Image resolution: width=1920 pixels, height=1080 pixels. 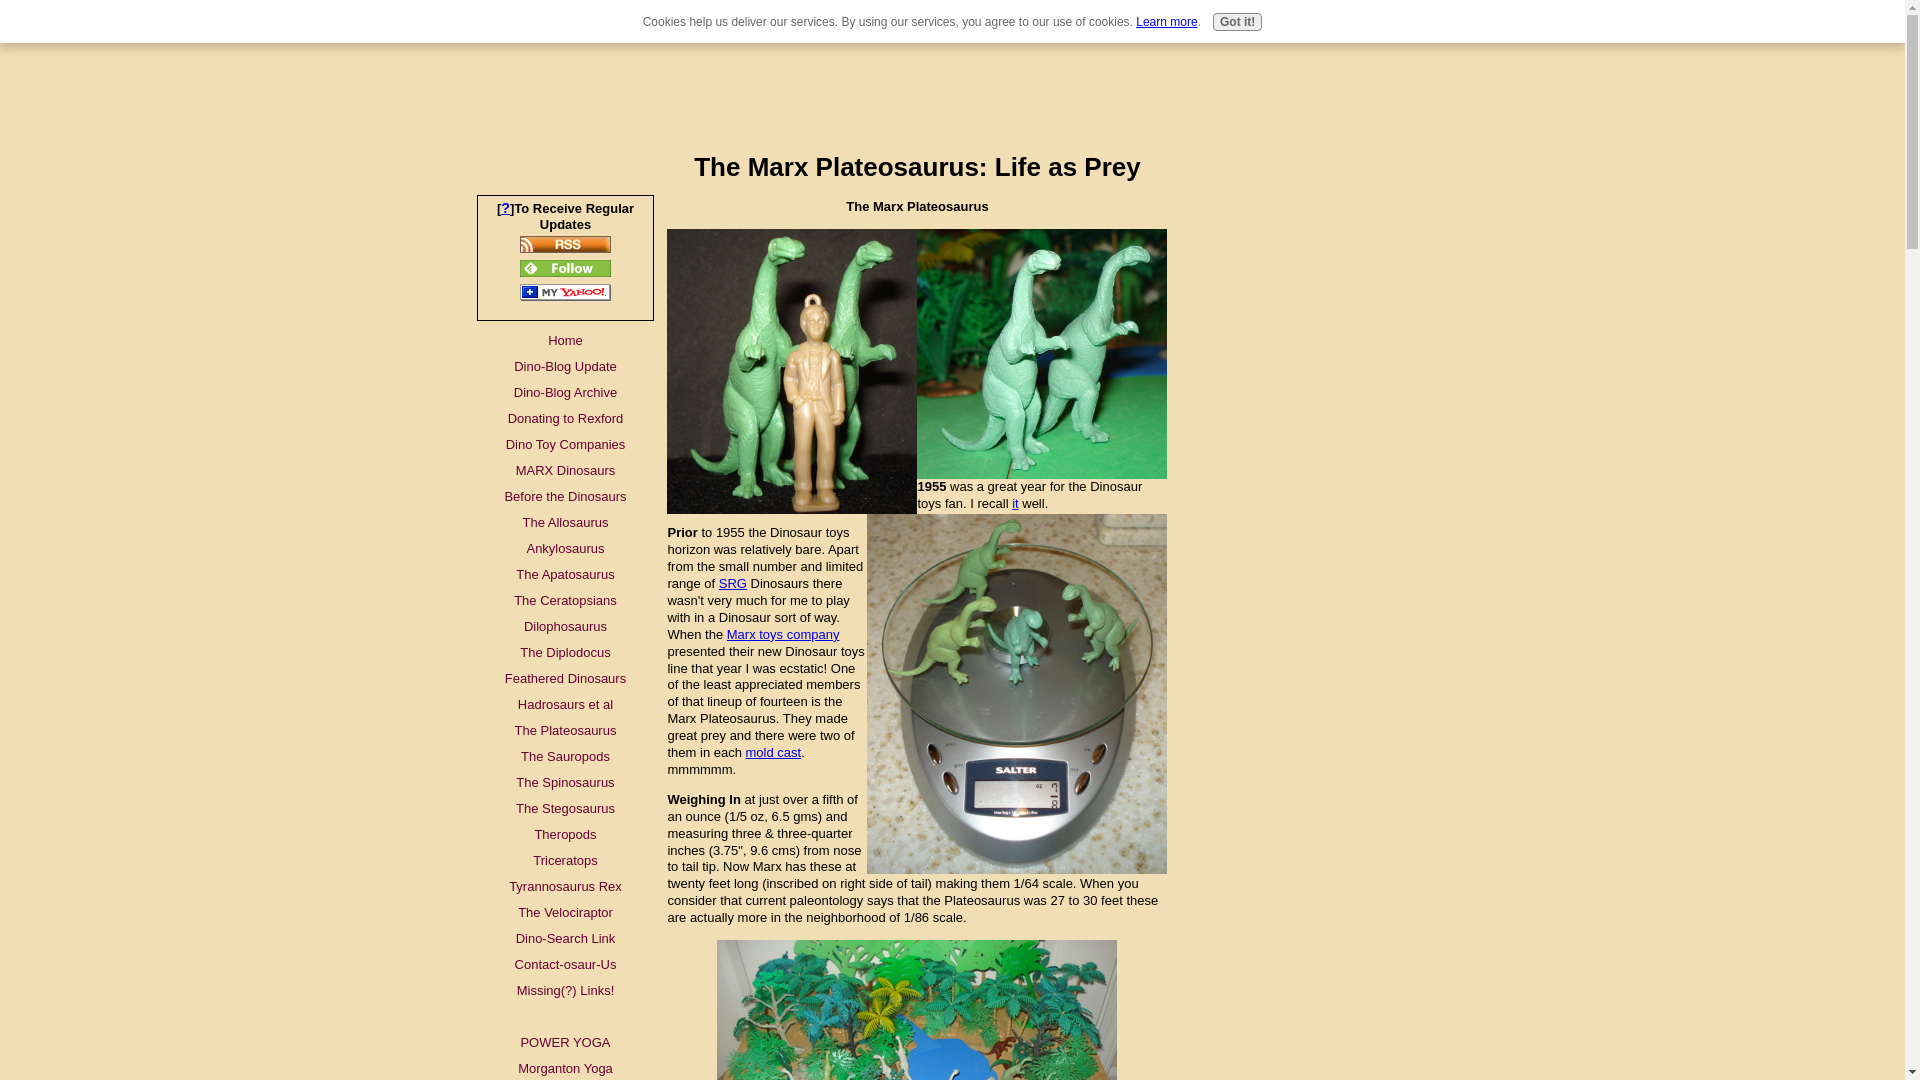 I want to click on The Spinosaurus, so click(x=565, y=782).